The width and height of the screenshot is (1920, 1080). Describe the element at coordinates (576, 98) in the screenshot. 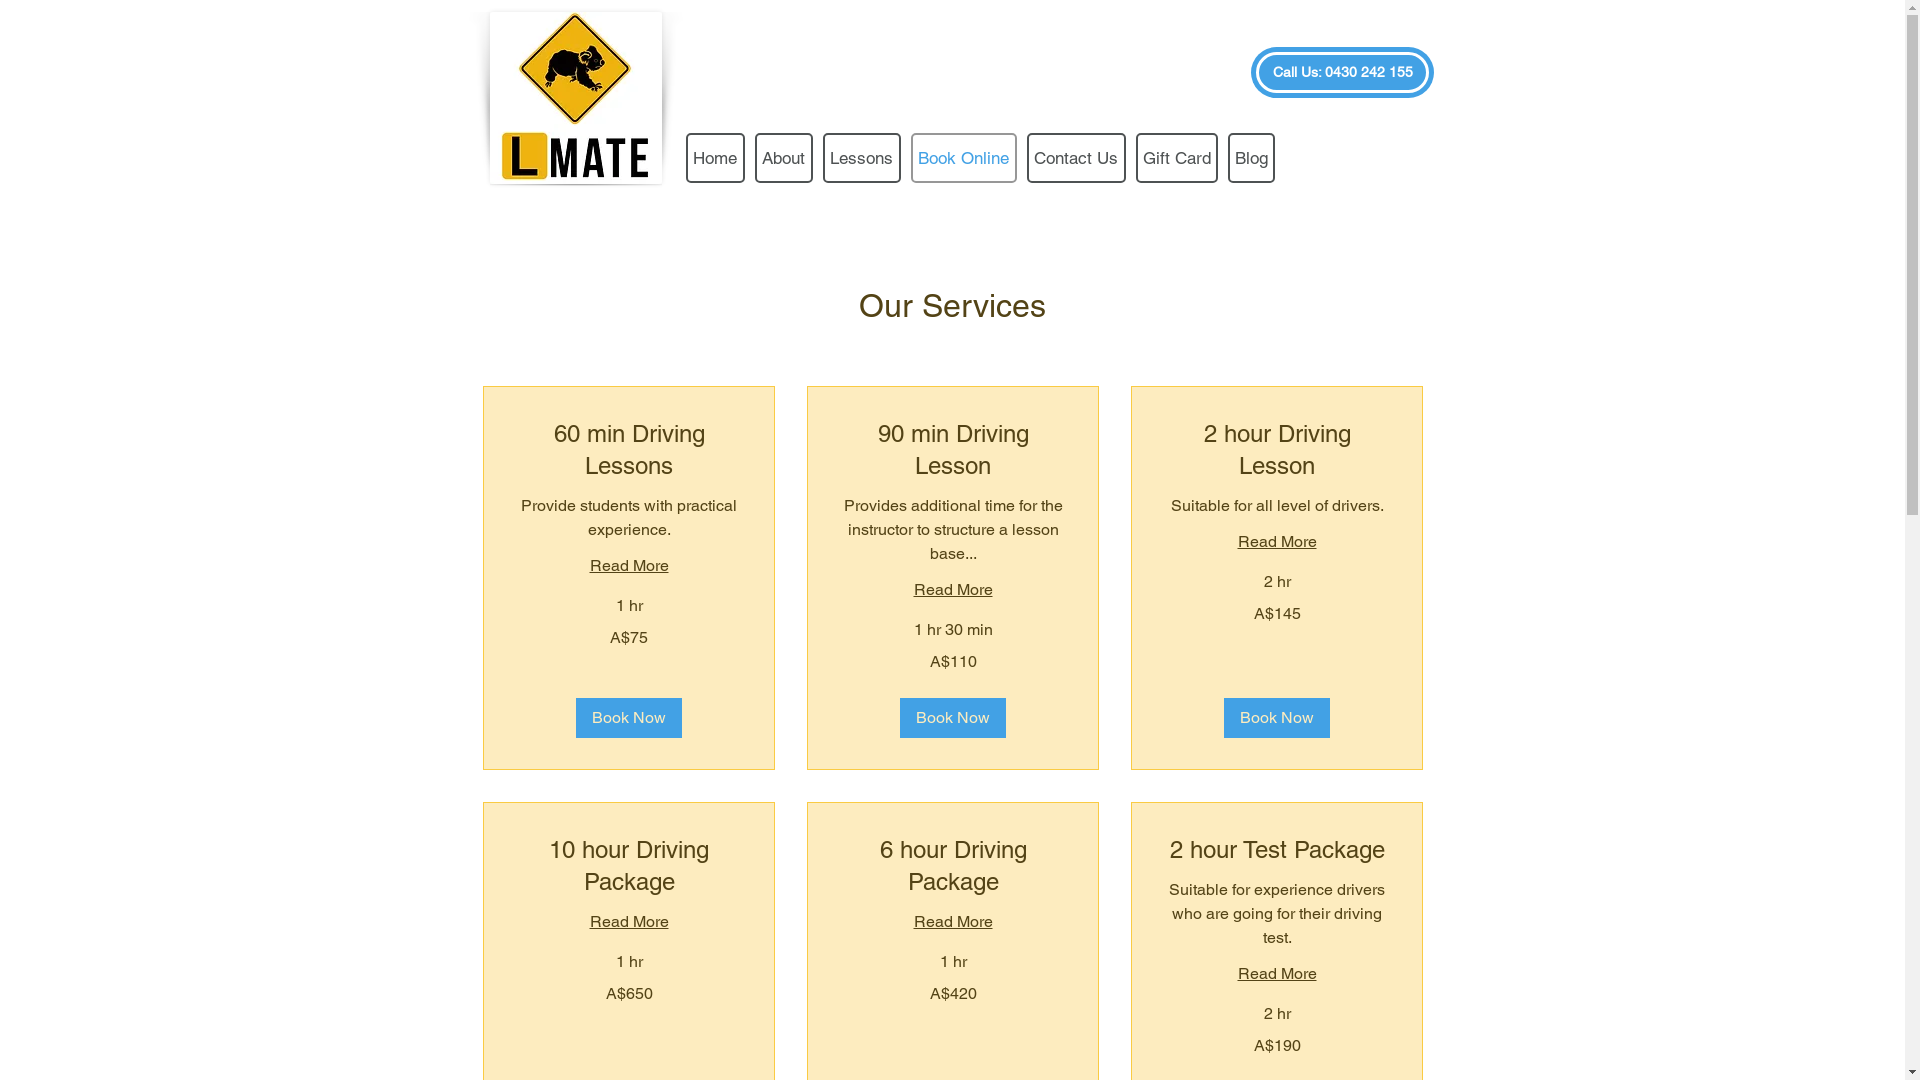

I see `Lmate` at that location.